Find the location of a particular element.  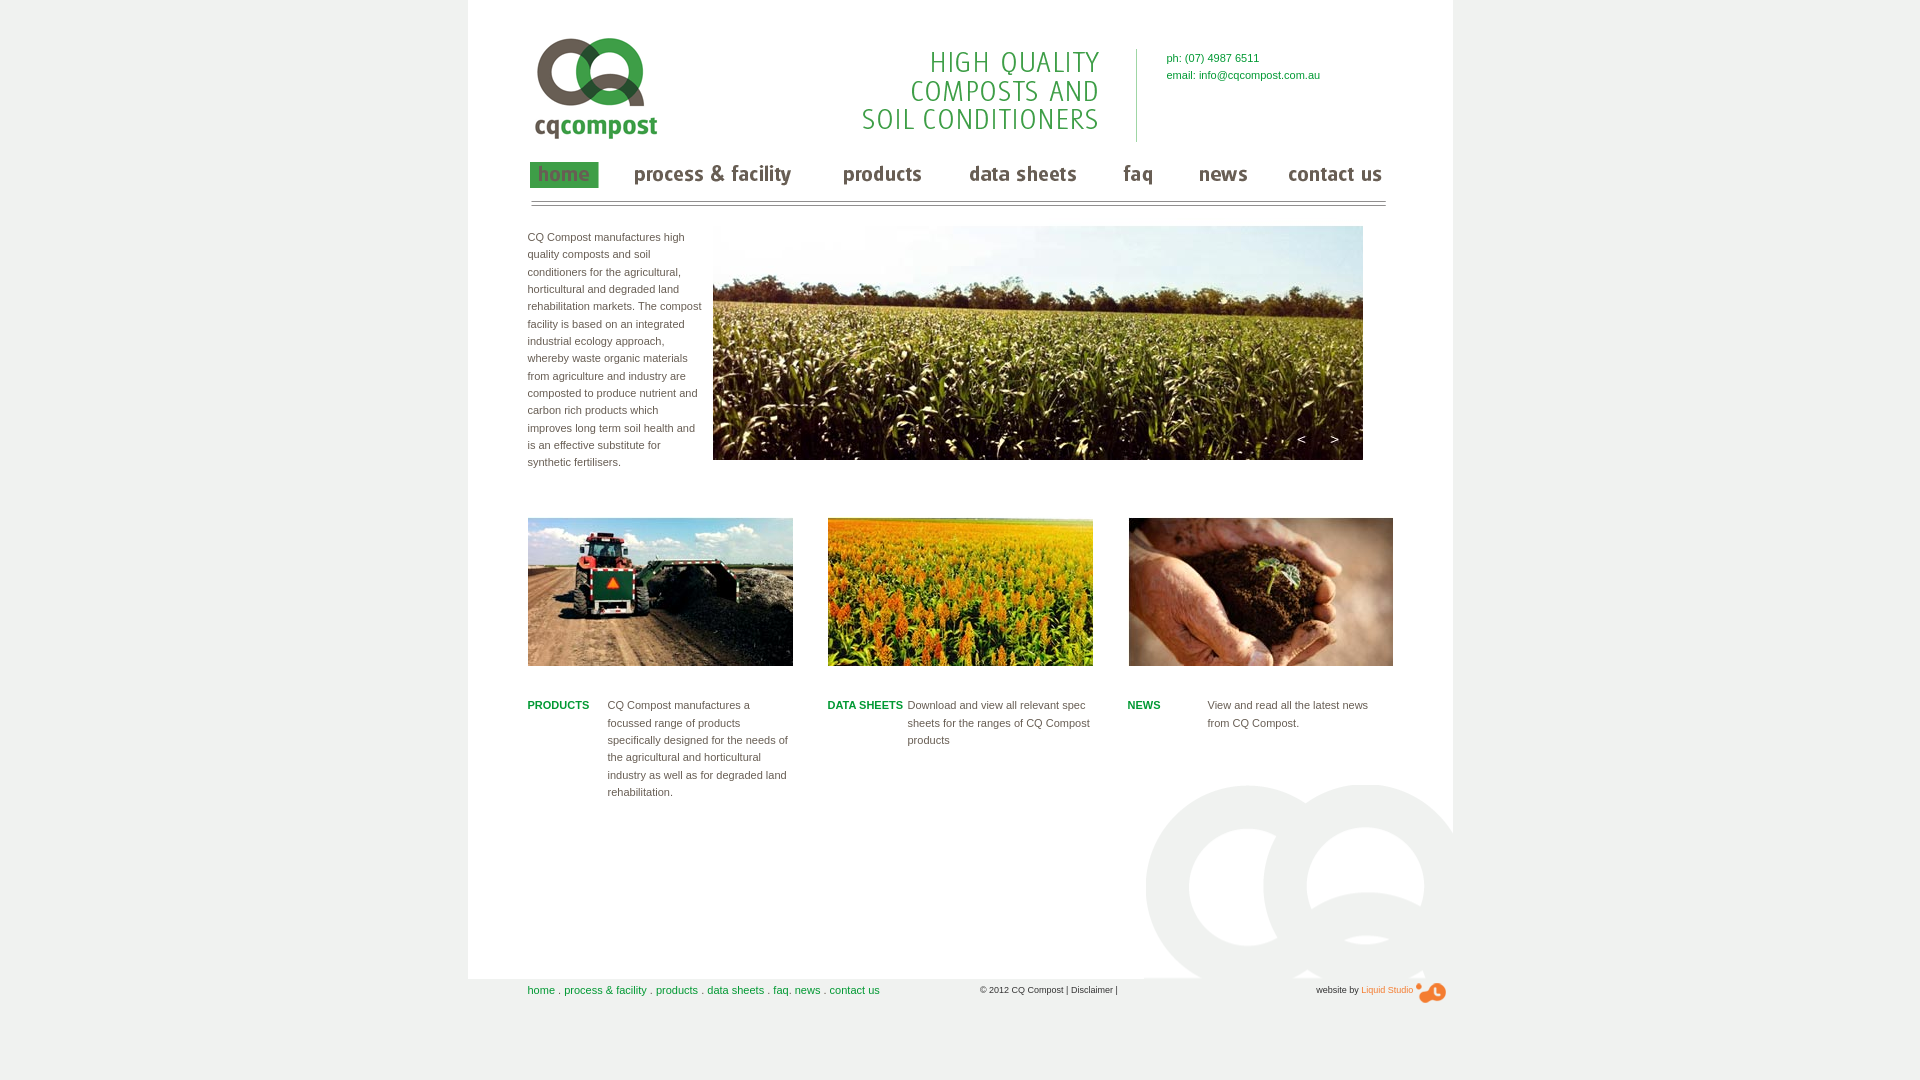

DATA SHEETS is located at coordinates (866, 705).